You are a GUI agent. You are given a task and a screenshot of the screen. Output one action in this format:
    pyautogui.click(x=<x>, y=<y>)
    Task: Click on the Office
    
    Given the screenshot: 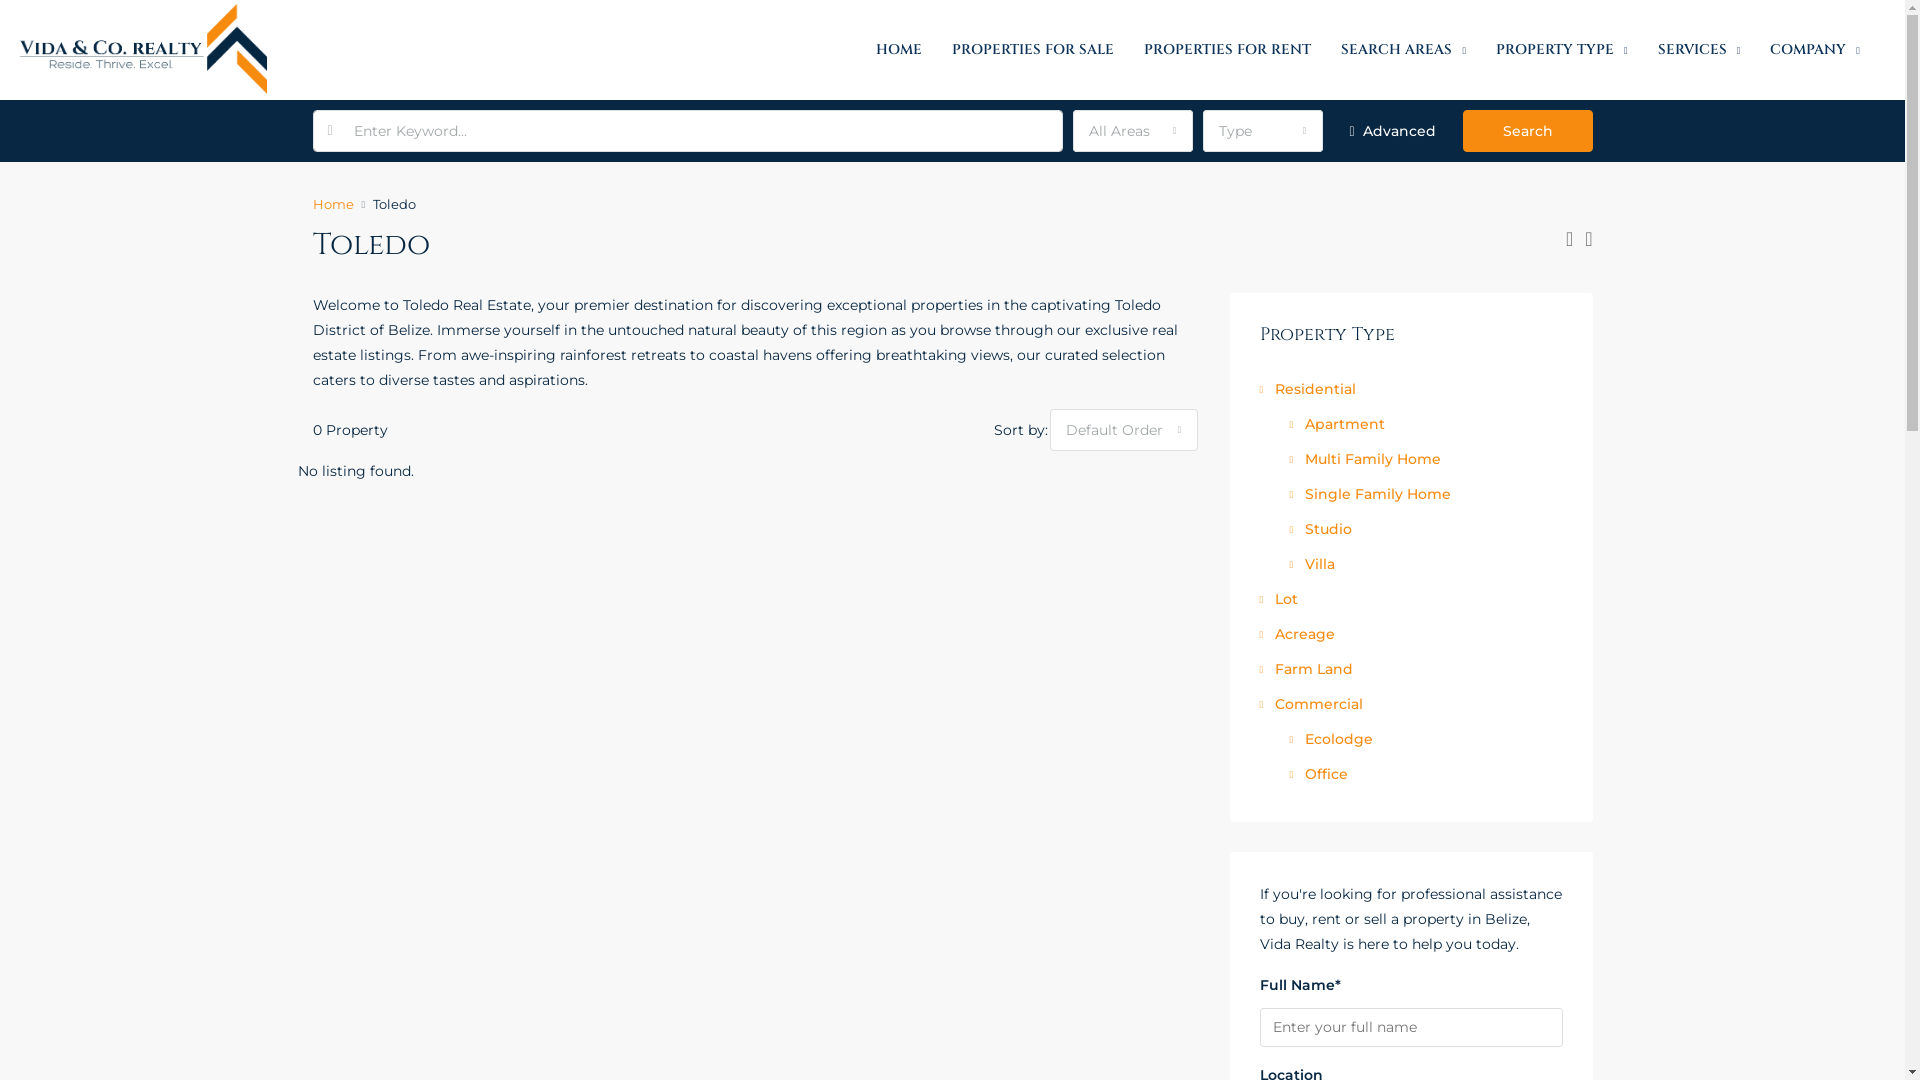 What is the action you would take?
    pyautogui.click(x=1319, y=774)
    